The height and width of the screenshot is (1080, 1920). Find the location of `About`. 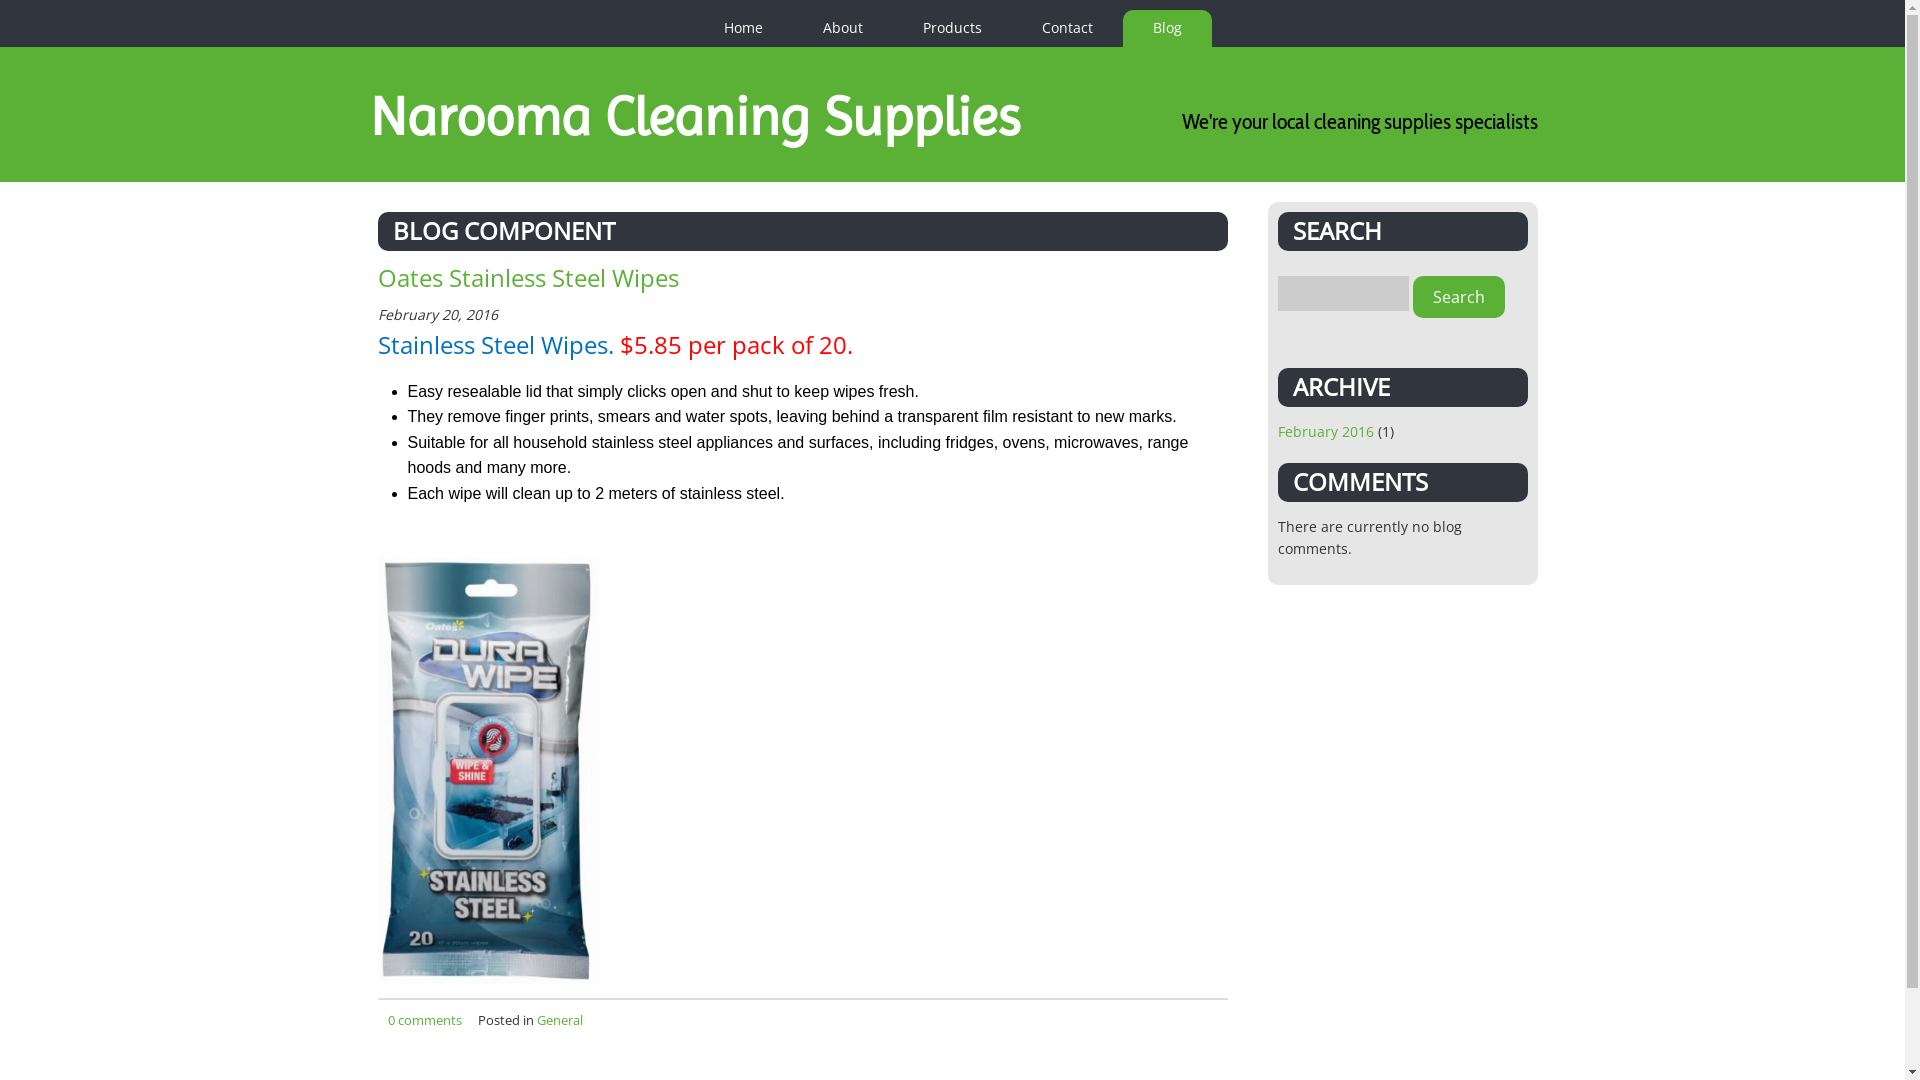

About is located at coordinates (842, 28).